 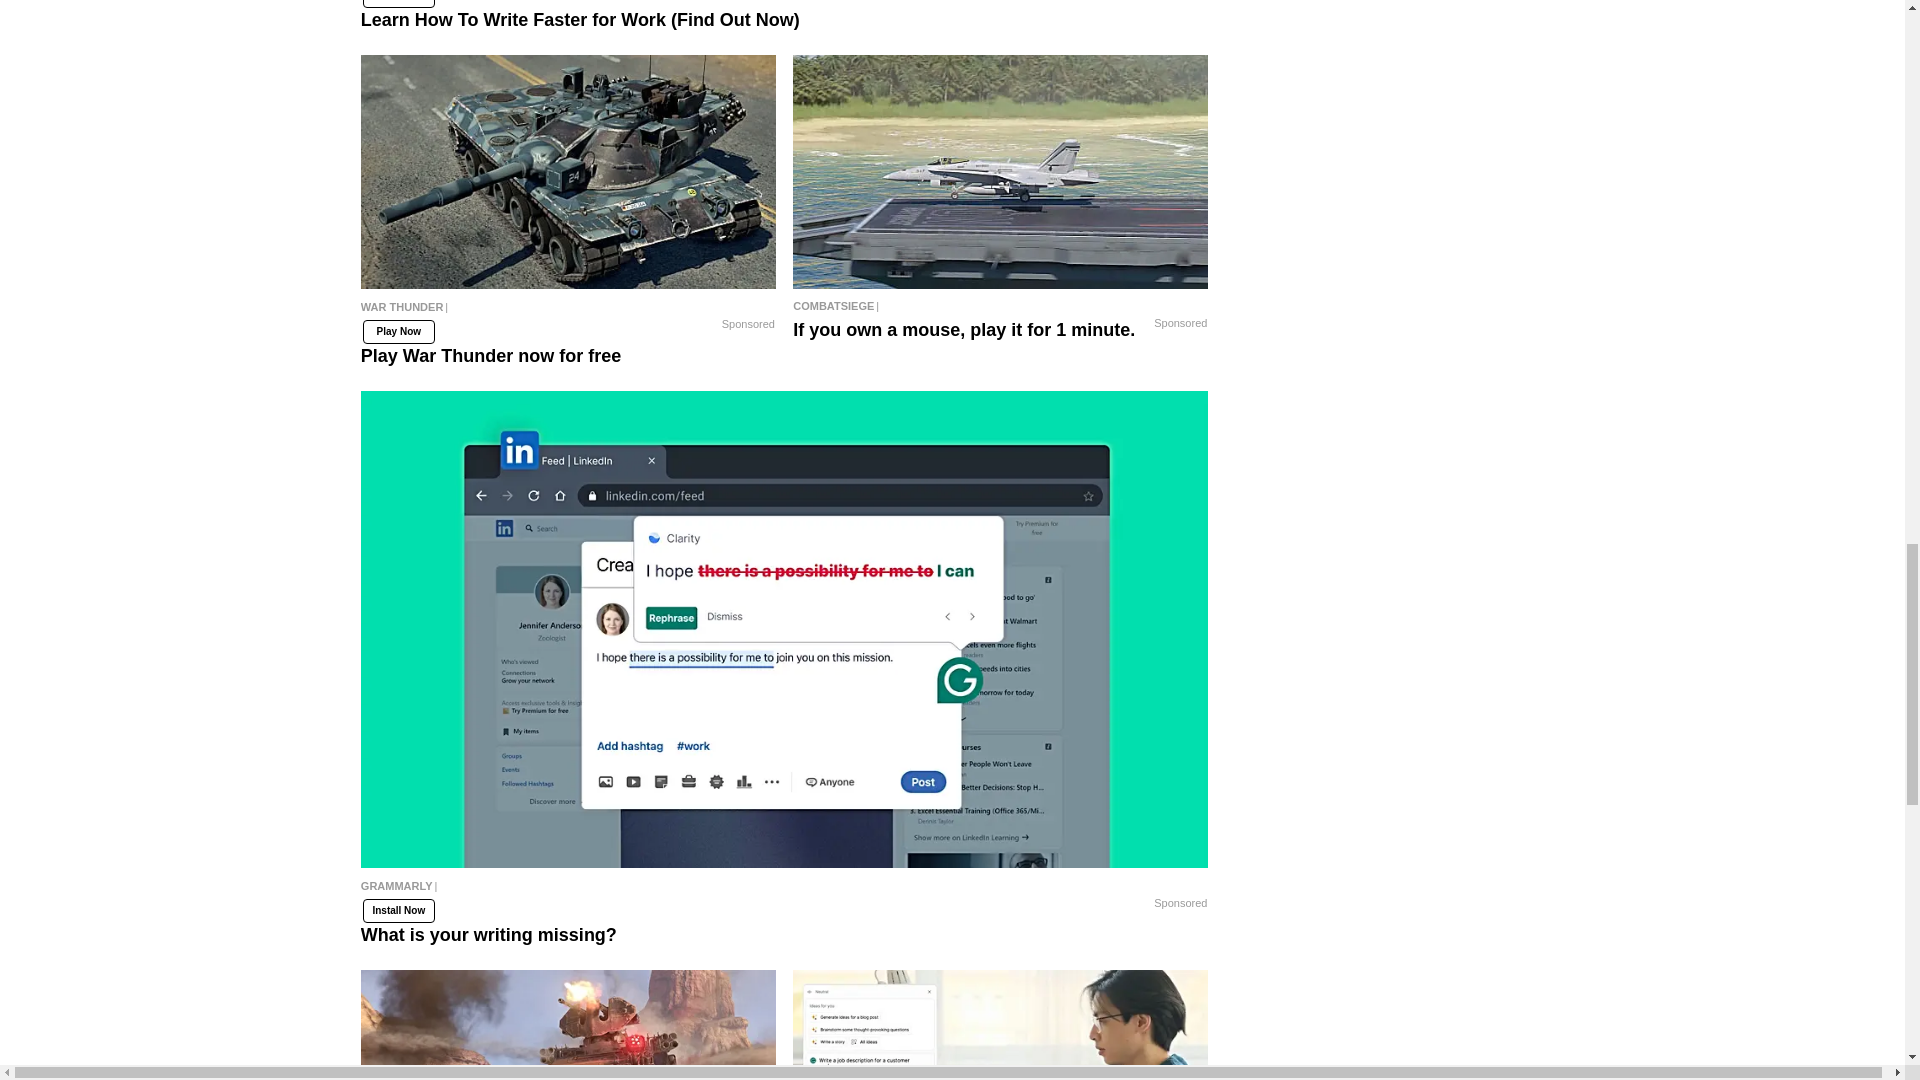 What do you see at coordinates (1000, 305) in the screenshot?
I see `If you own a mouse, play it for 1 minute.` at bounding box center [1000, 305].